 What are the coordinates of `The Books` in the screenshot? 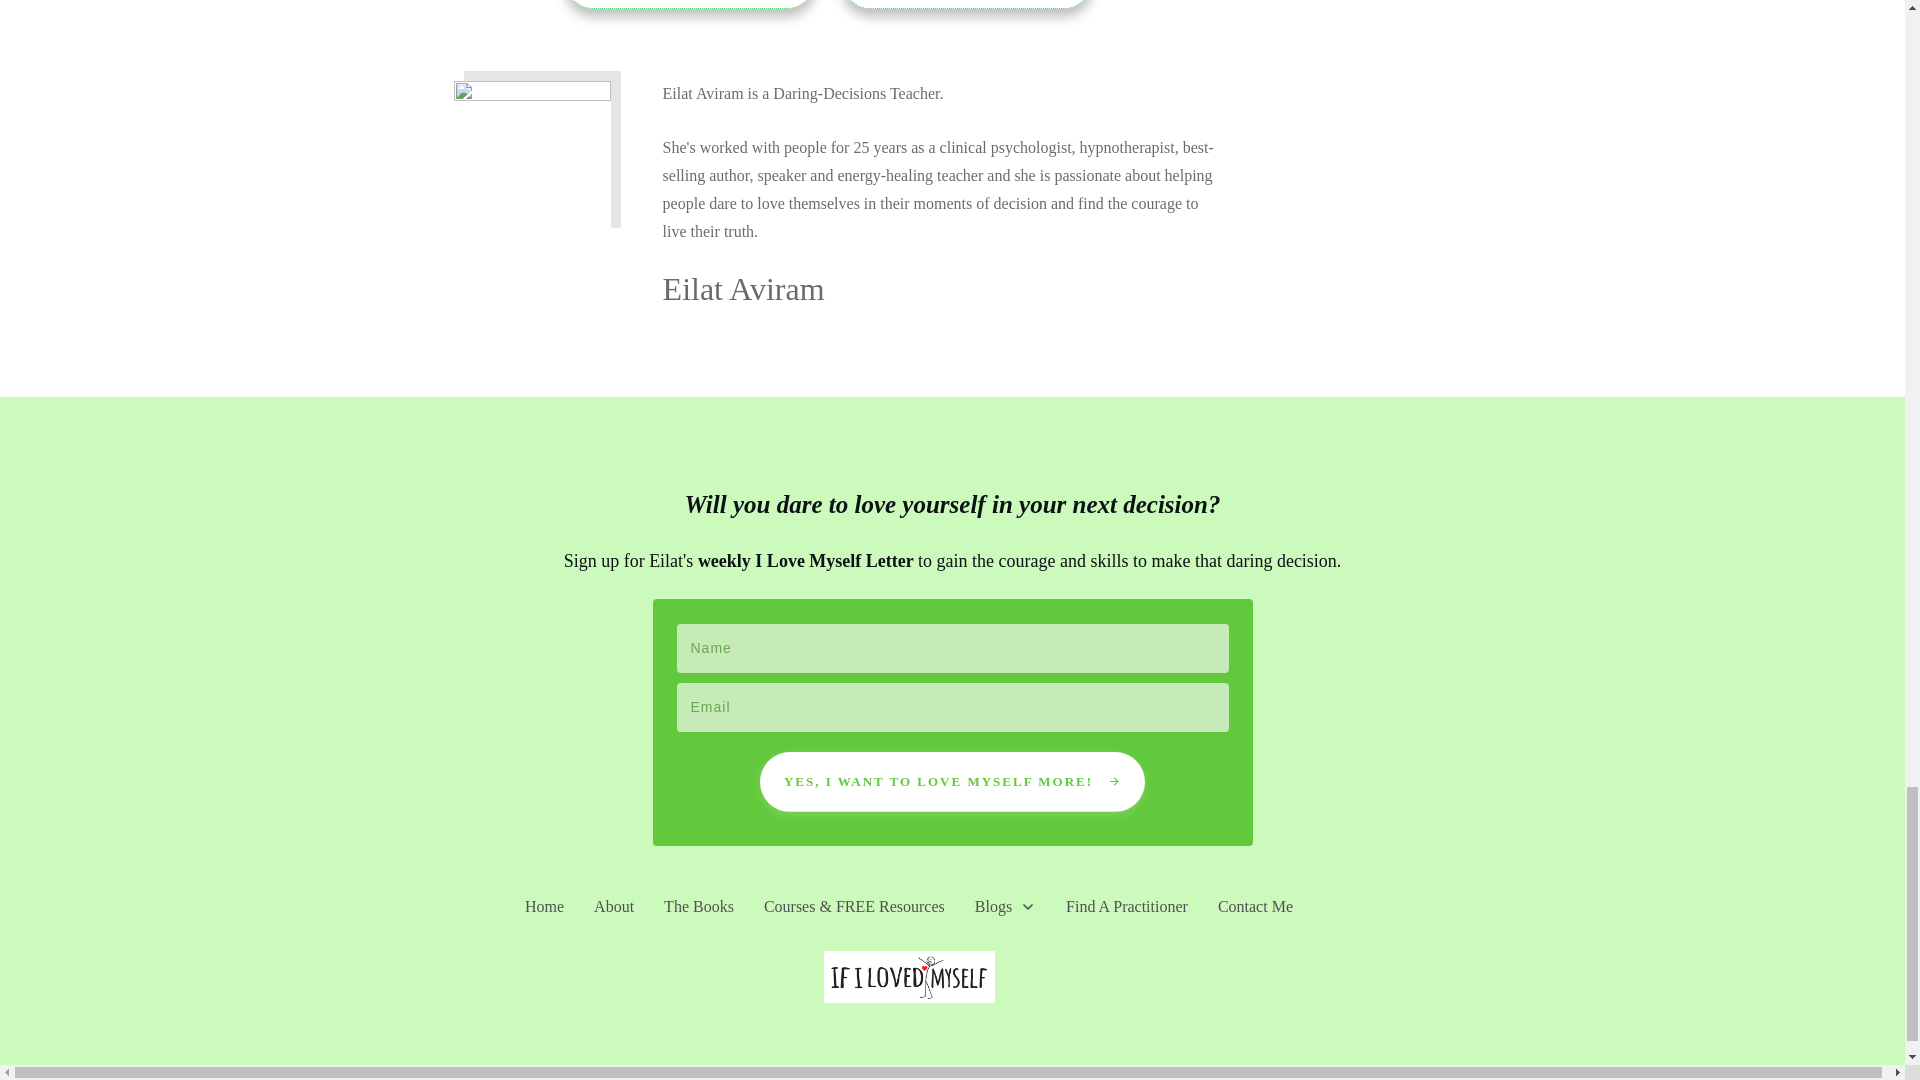 It's located at (698, 907).